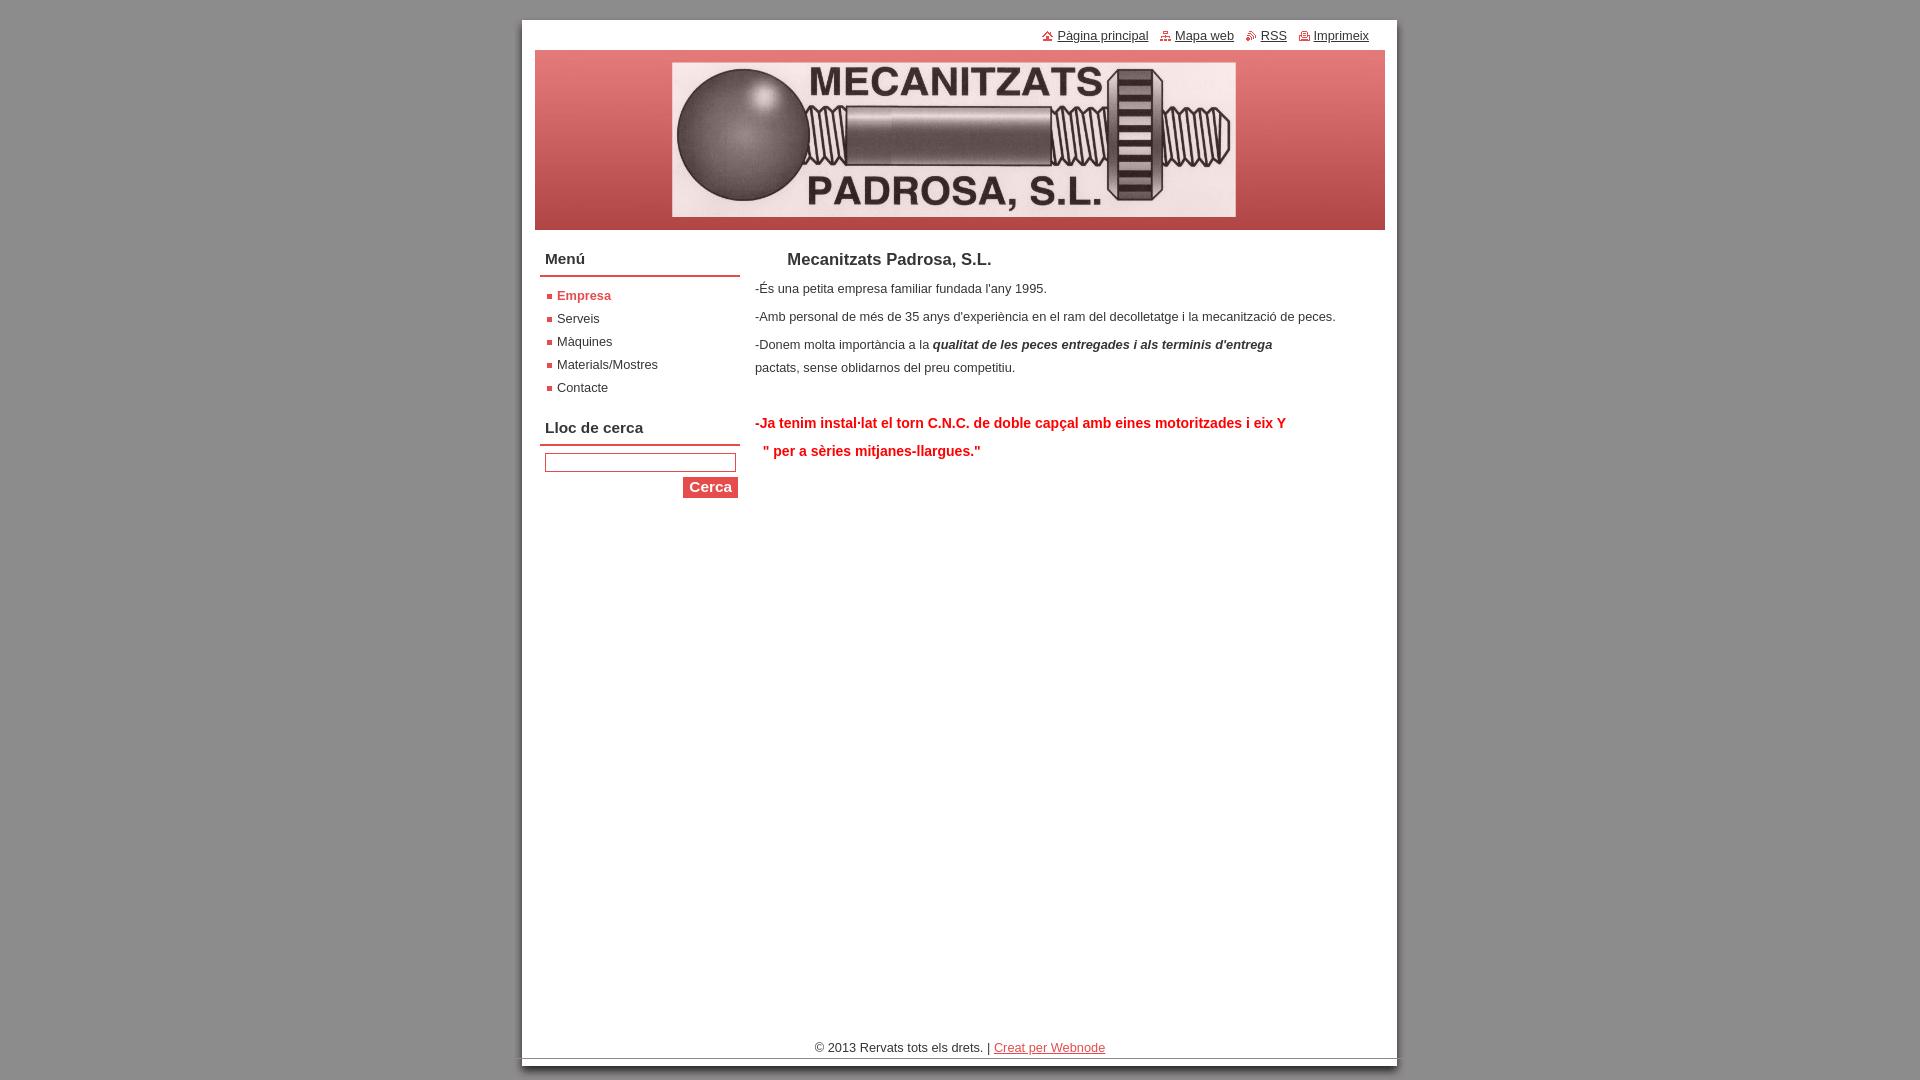 The width and height of the screenshot is (1920, 1080). What do you see at coordinates (1197, 36) in the screenshot?
I see `Mapa web` at bounding box center [1197, 36].